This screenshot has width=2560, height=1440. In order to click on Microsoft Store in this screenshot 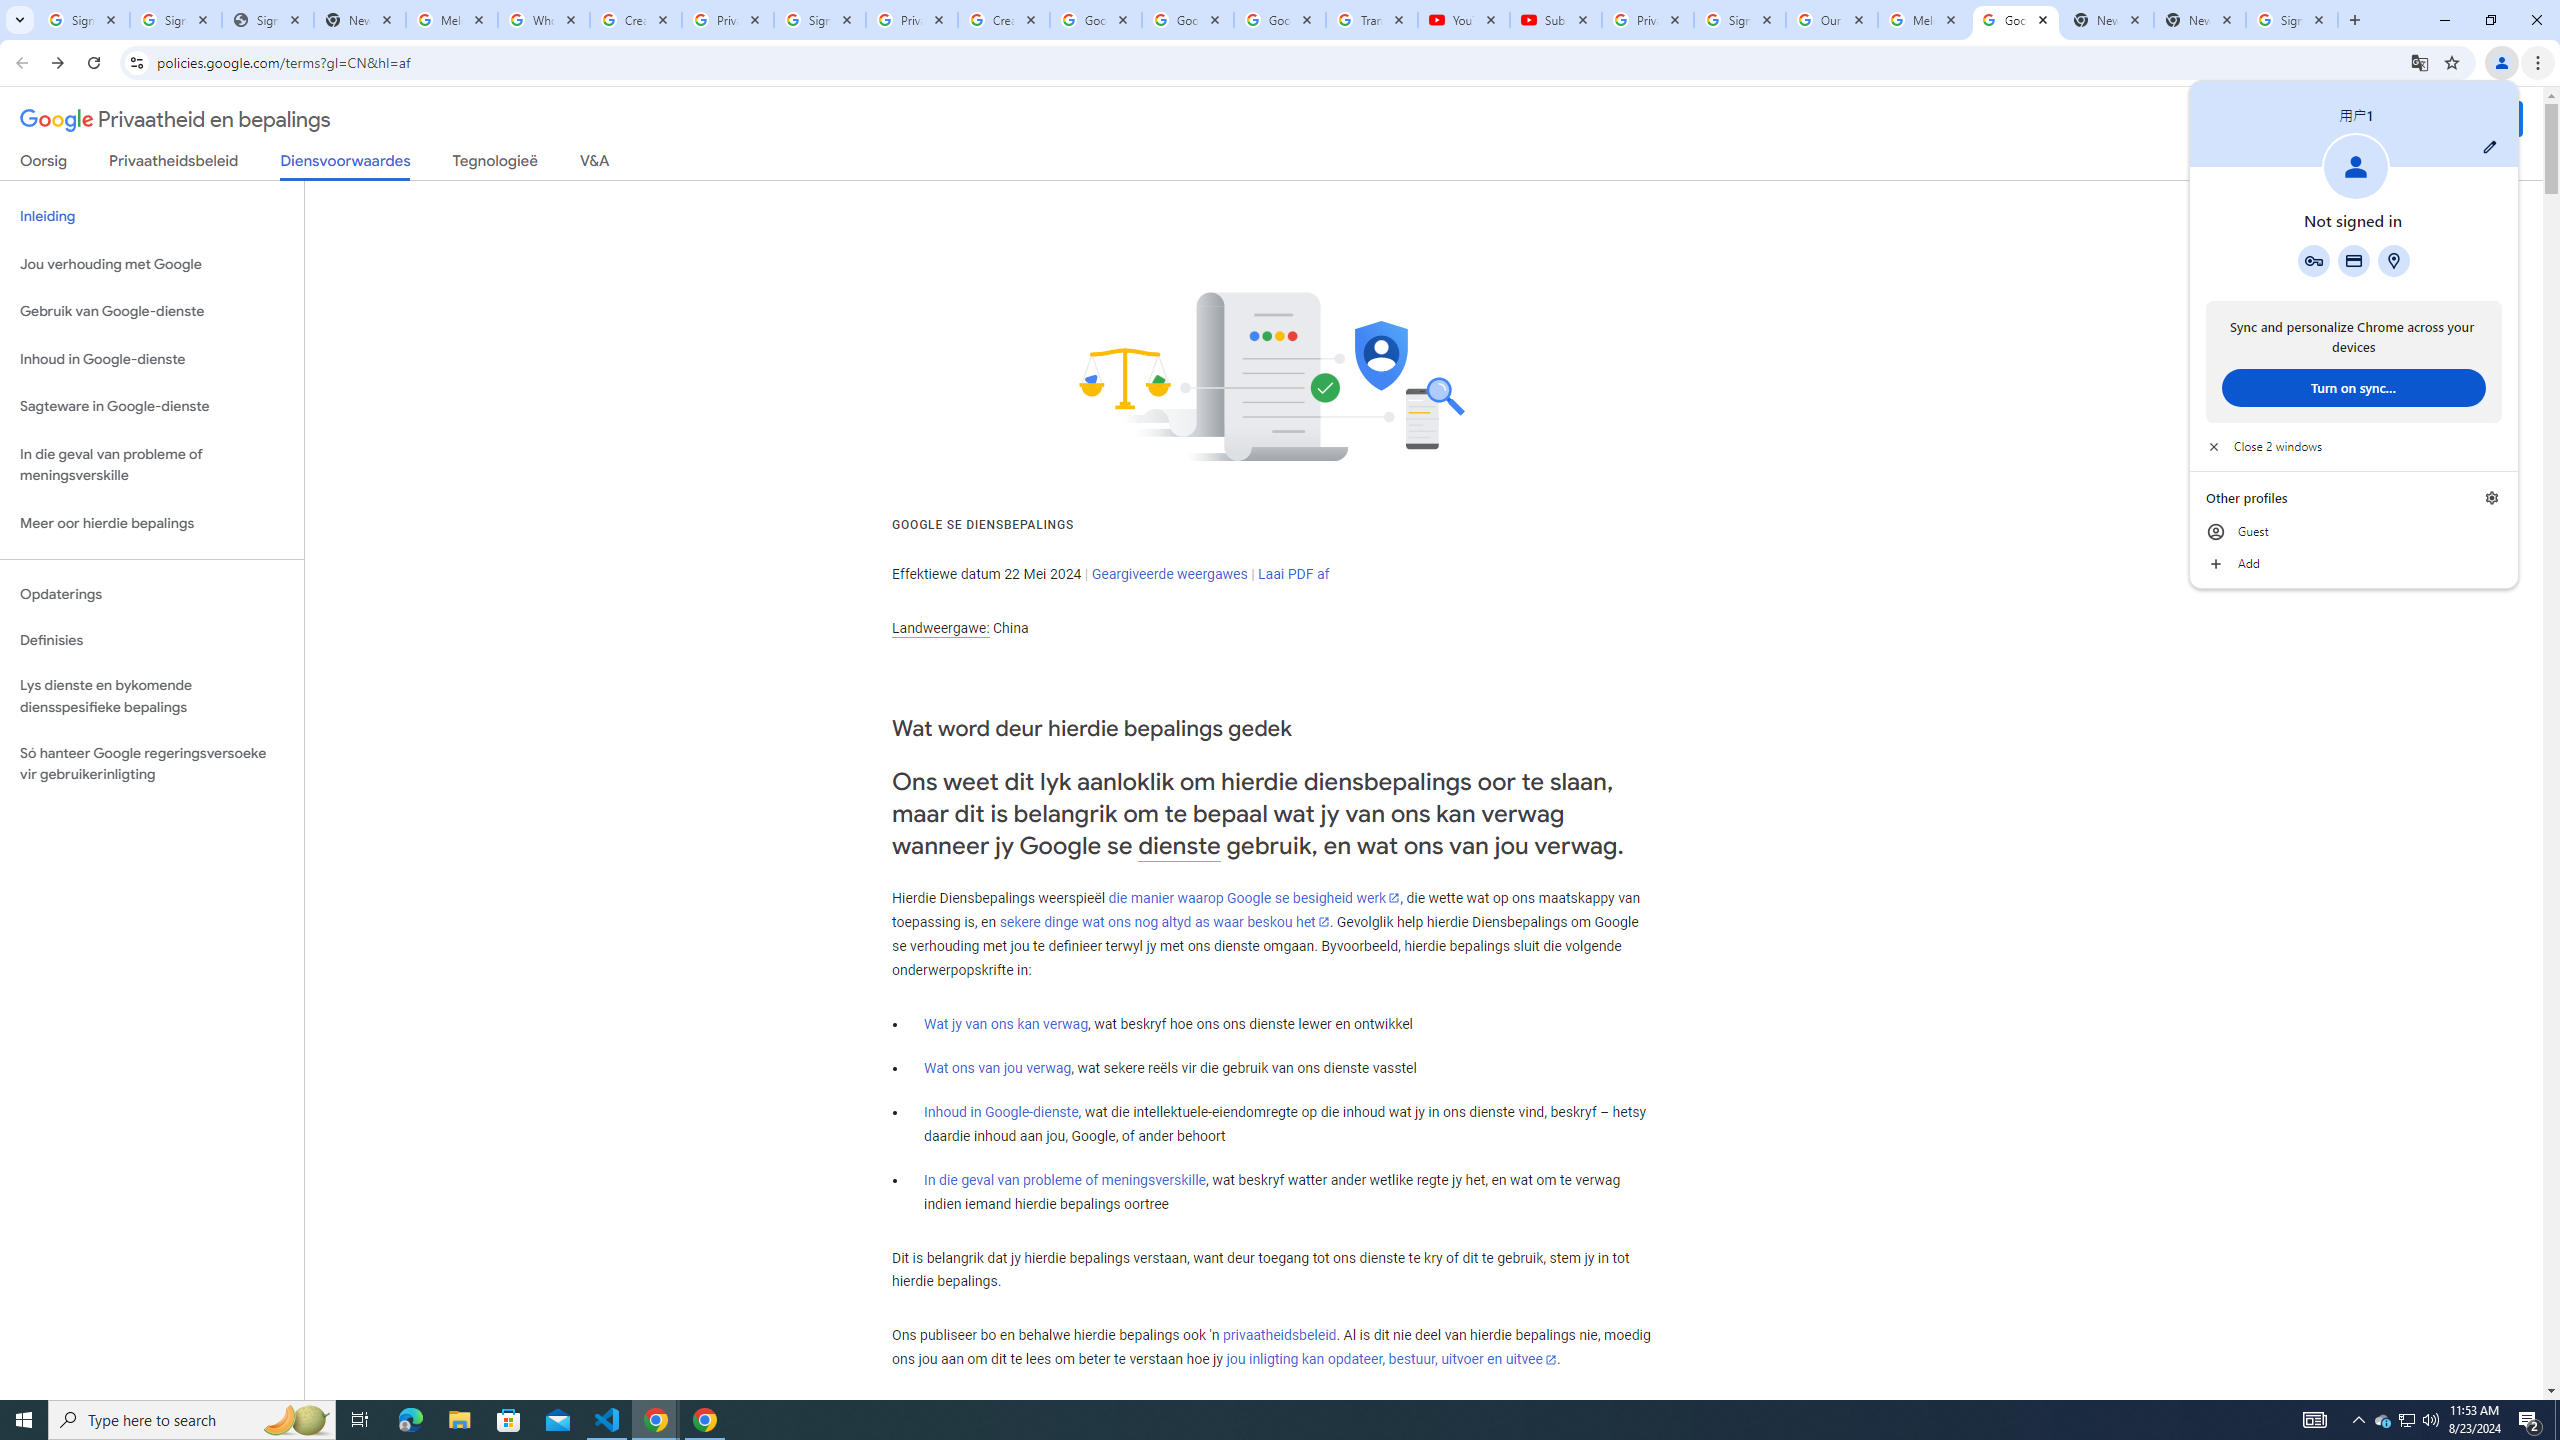, I will do `click(2430, 1420)`.